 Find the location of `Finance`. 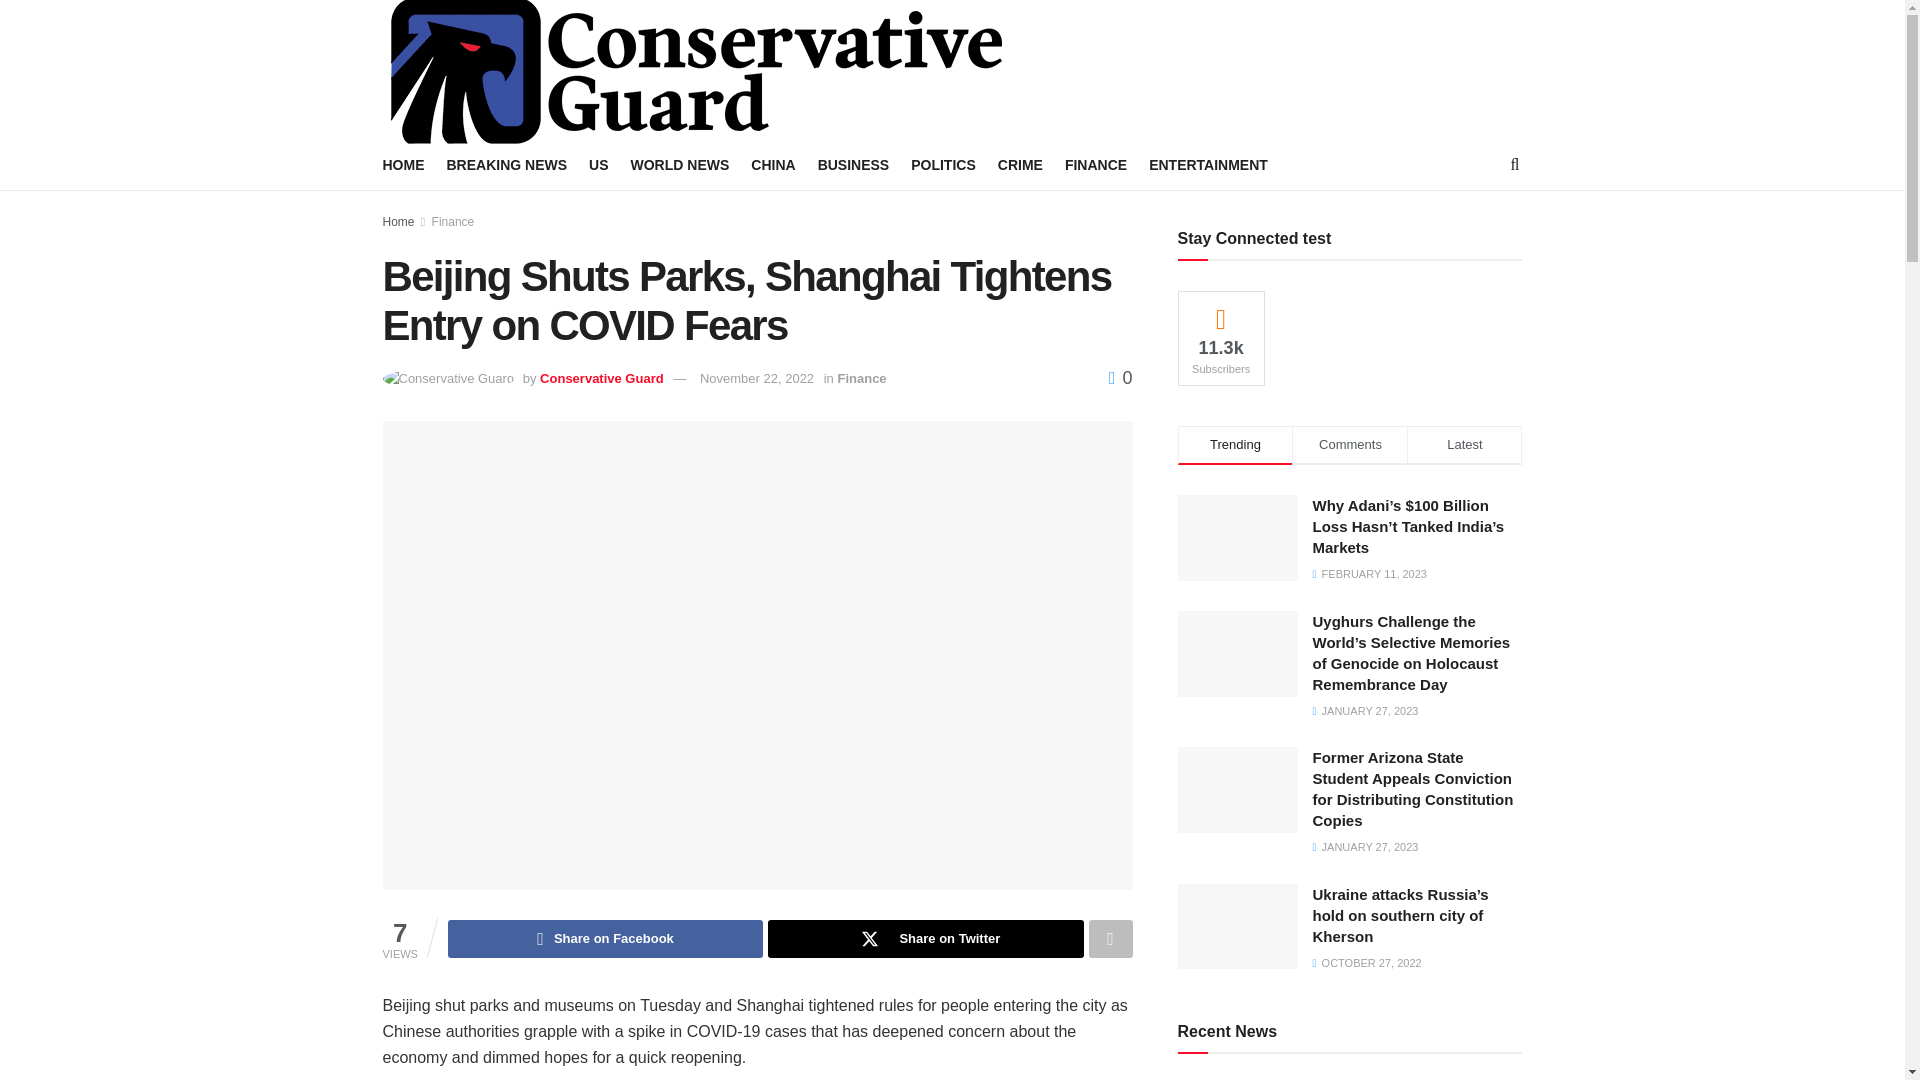

Finance is located at coordinates (861, 378).